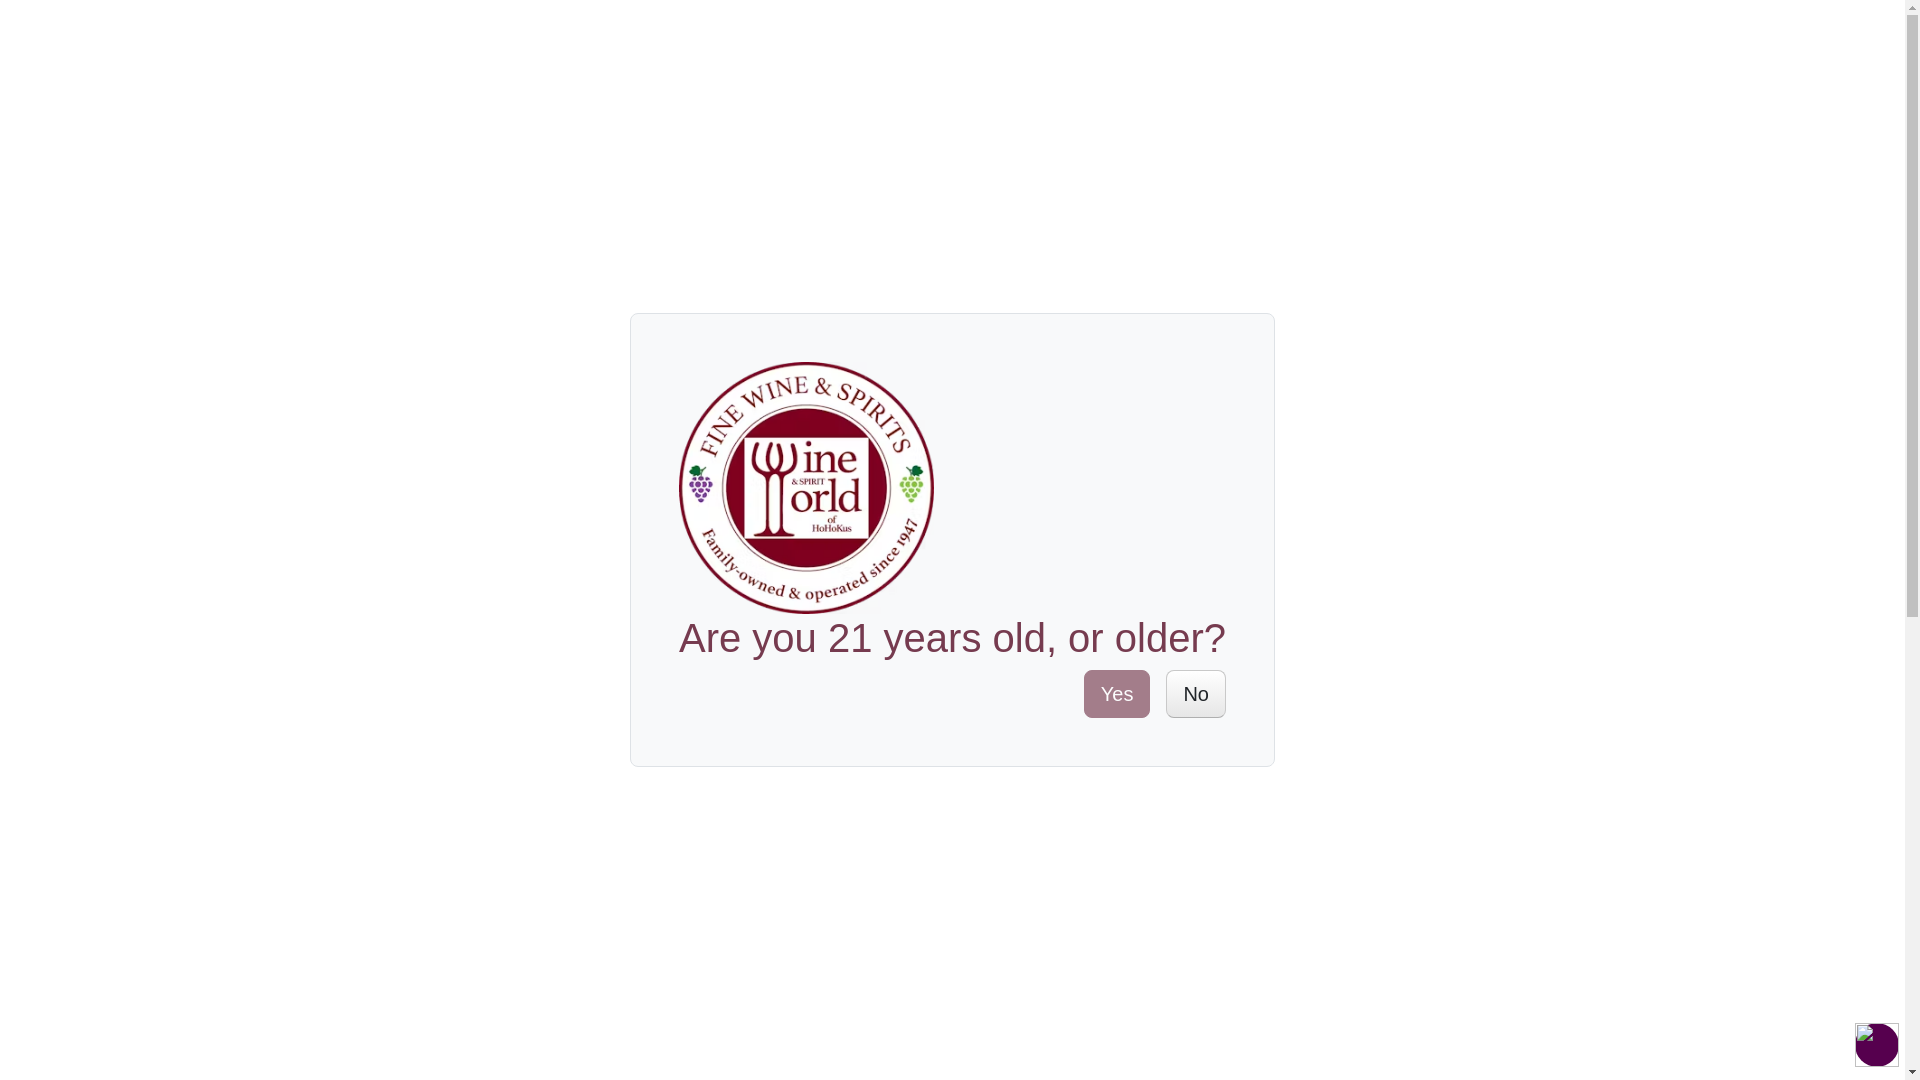 The height and width of the screenshot is (1080, 1920). I want to click on COLLECTOR'S CORNER, so click(910, 158).